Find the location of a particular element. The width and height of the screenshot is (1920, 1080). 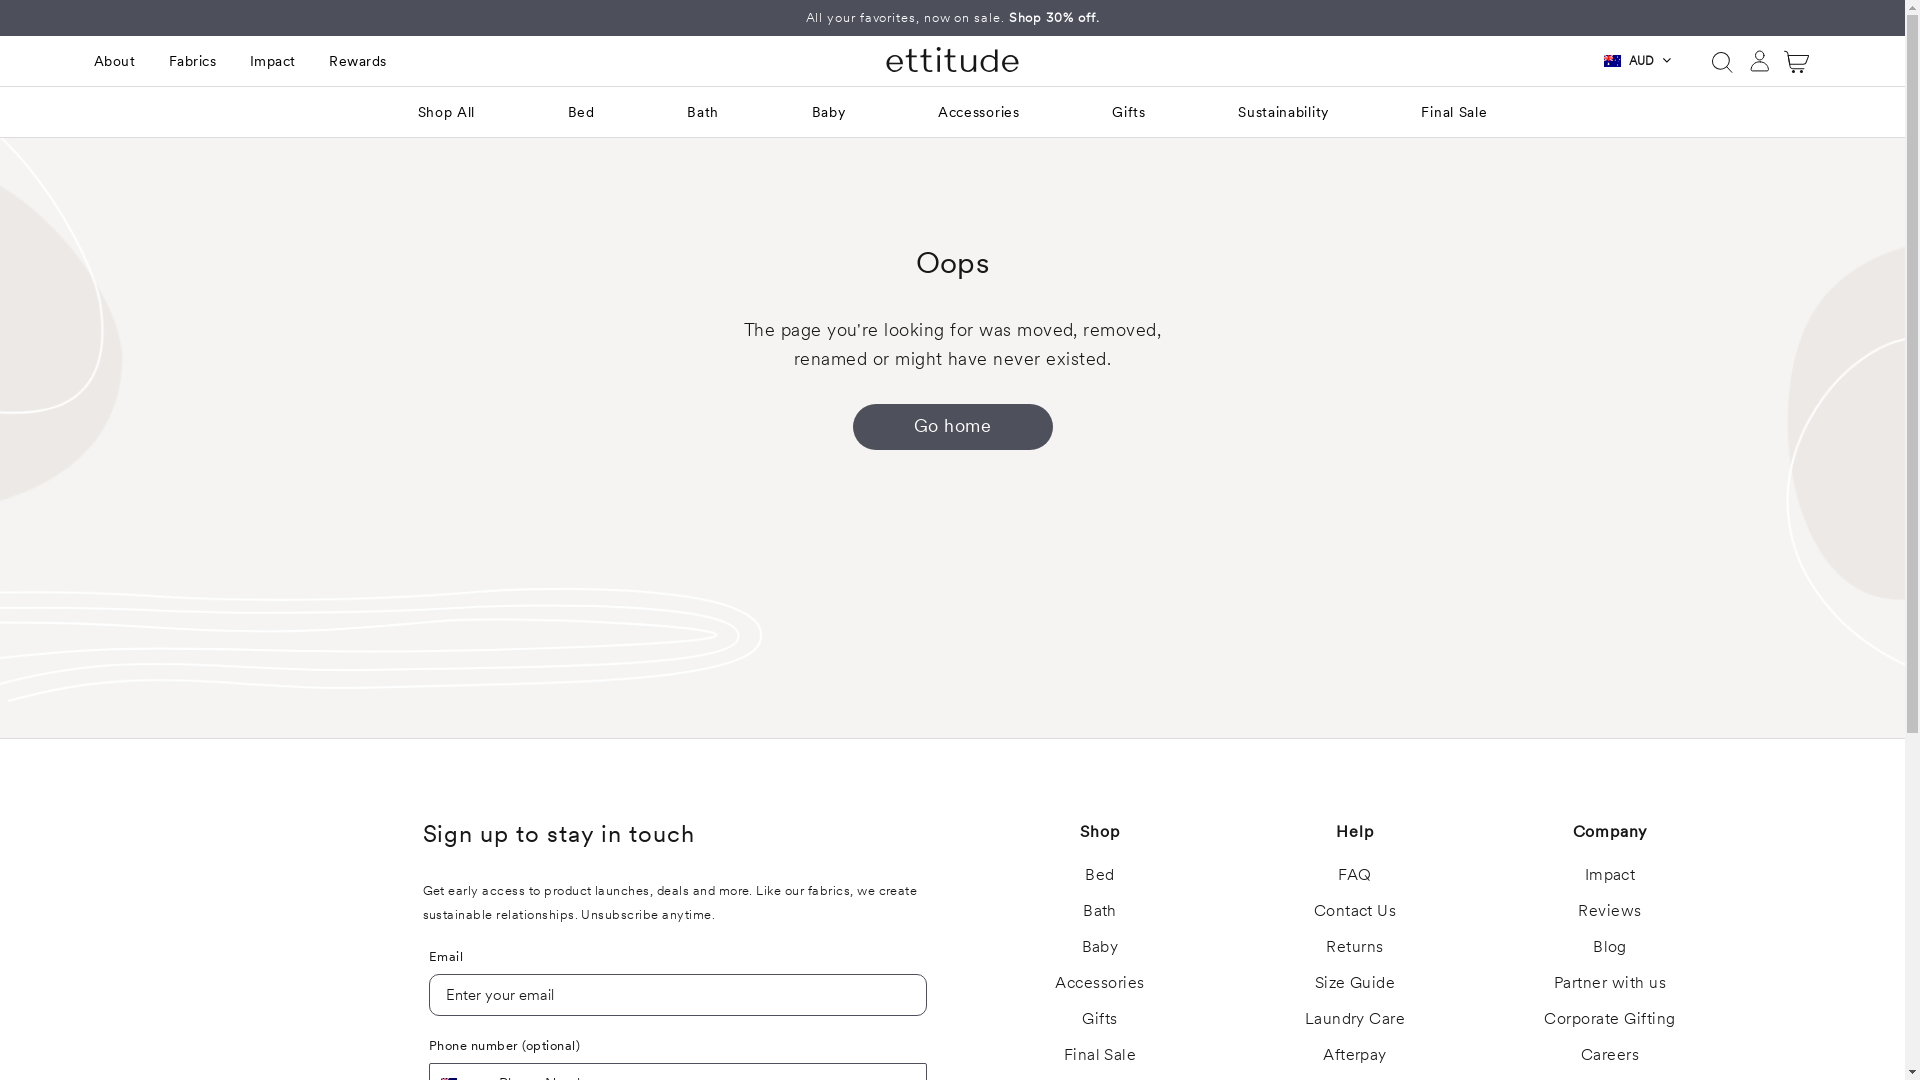

Accessories is located at coordinates (1100, 982).